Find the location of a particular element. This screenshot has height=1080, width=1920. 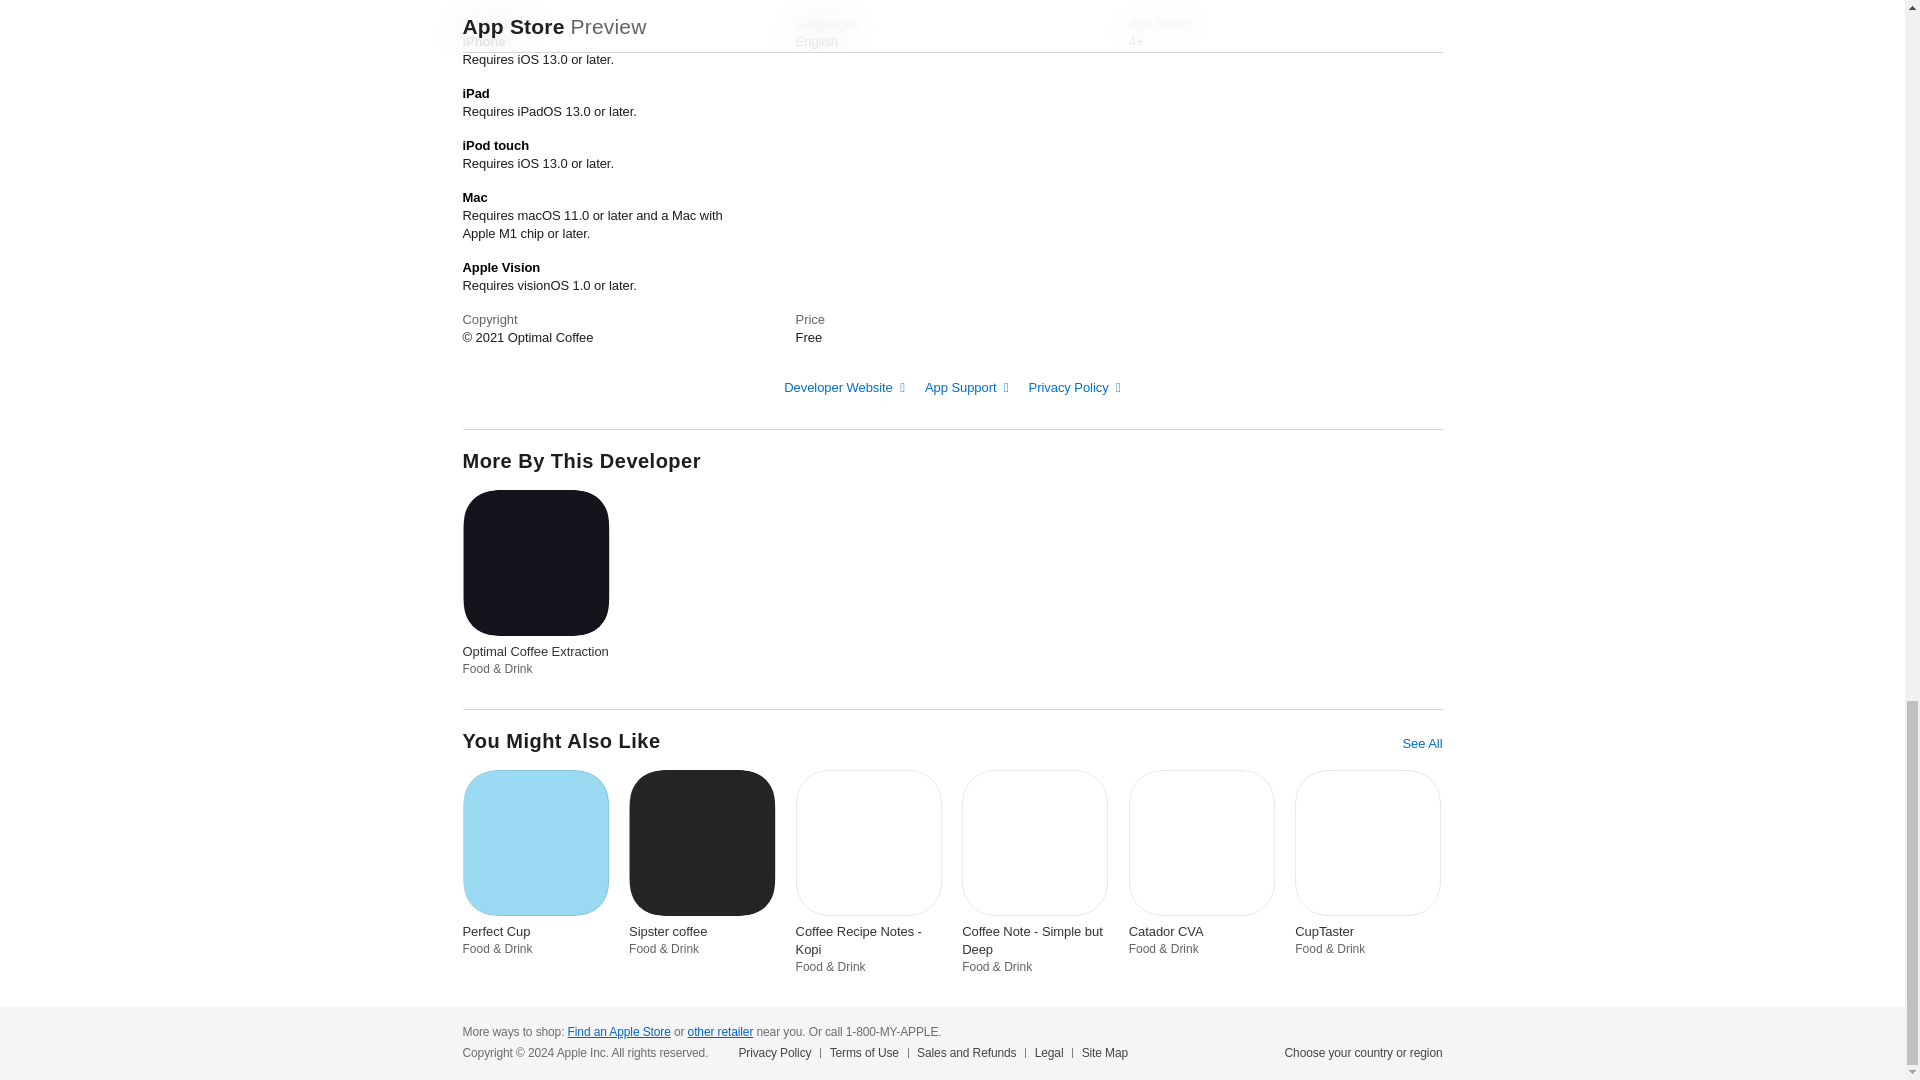

Developer Website is located at coordinates (844, 388).